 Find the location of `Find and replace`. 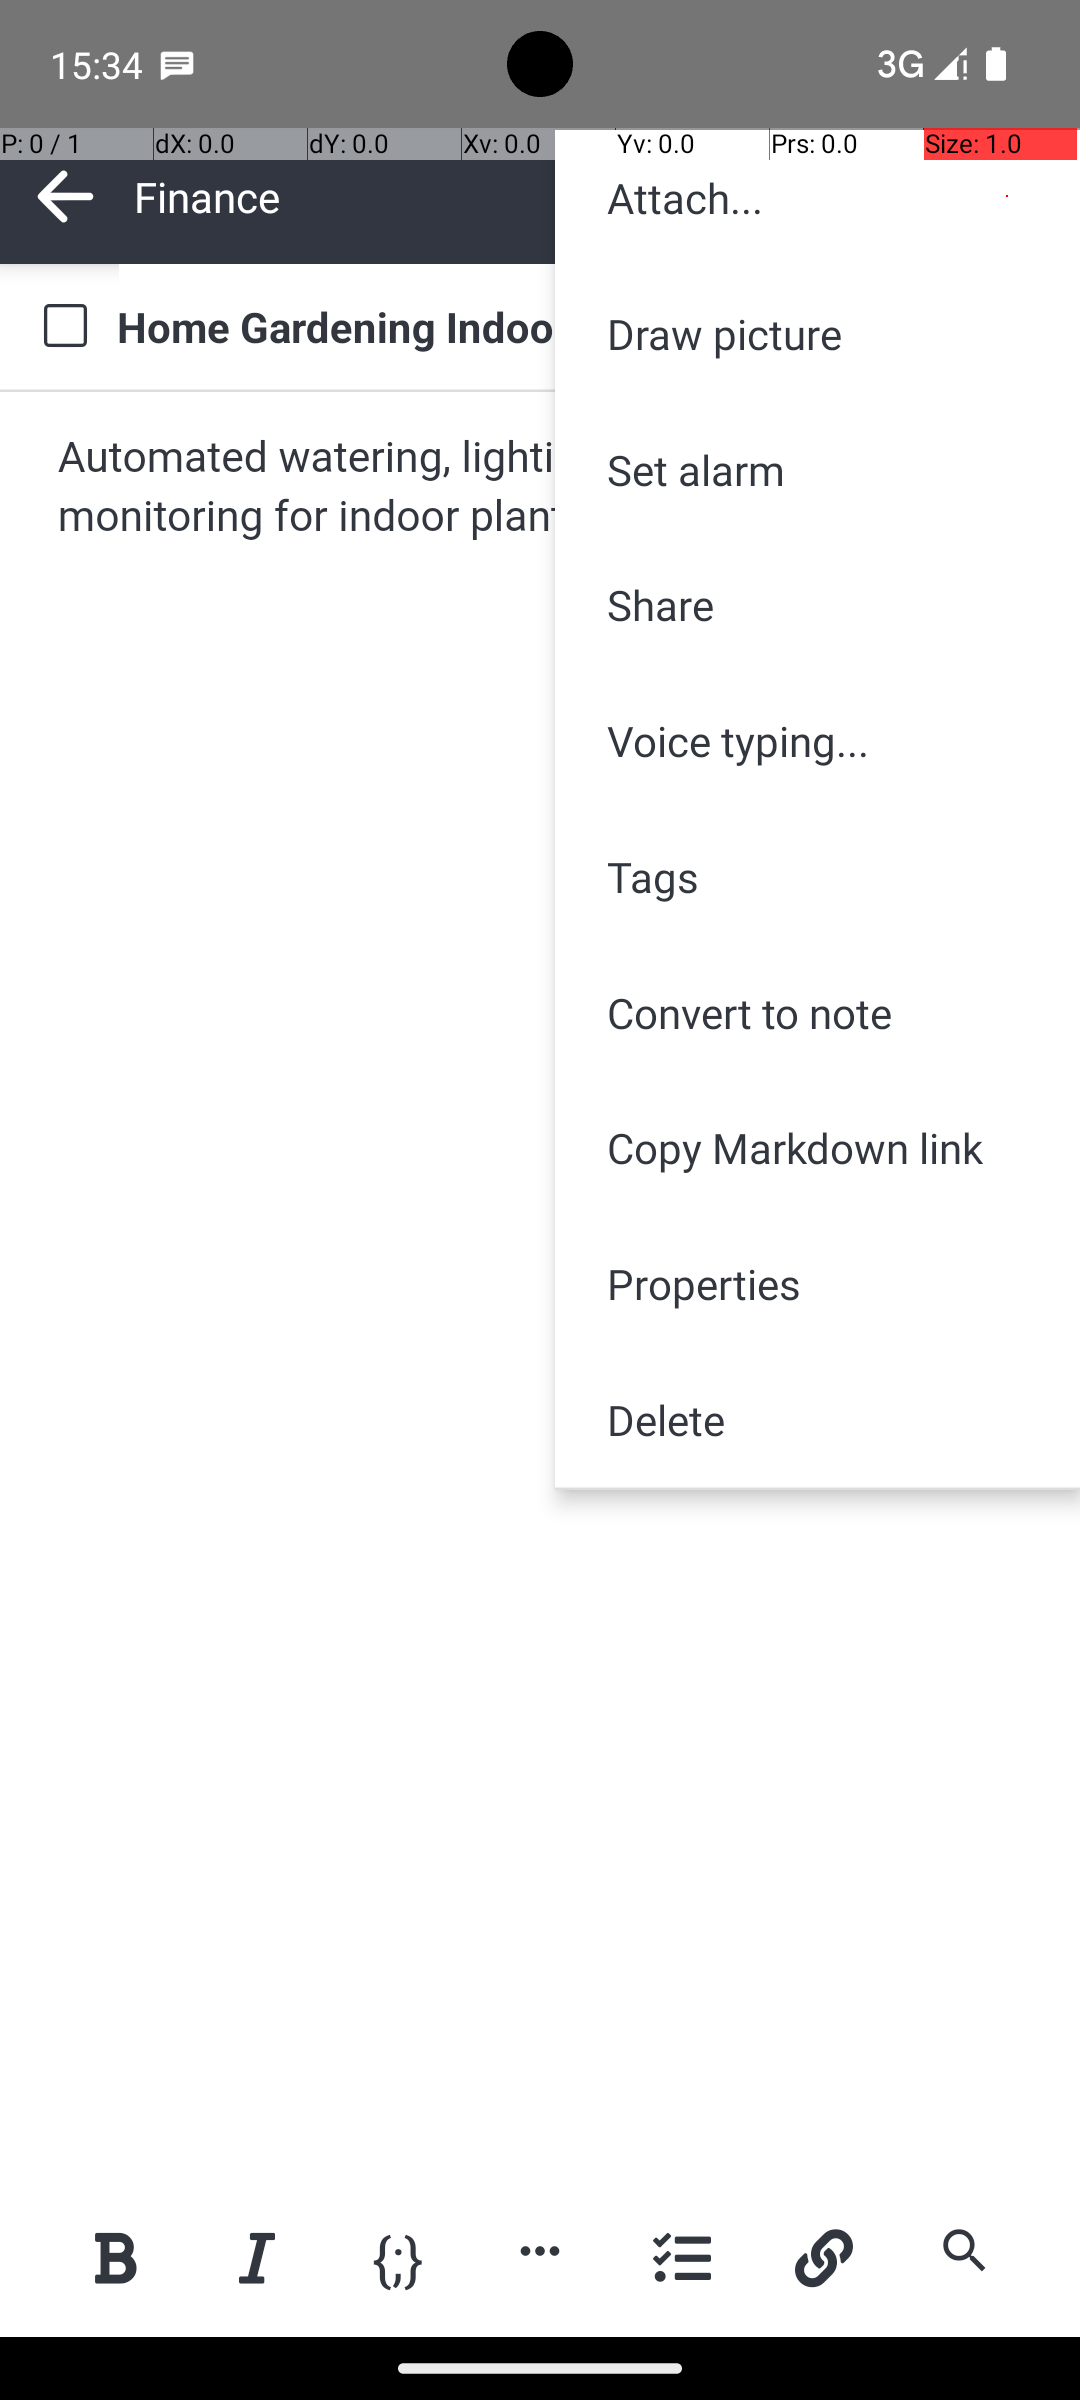

Find and replace is located at coordinates (964, 2250).